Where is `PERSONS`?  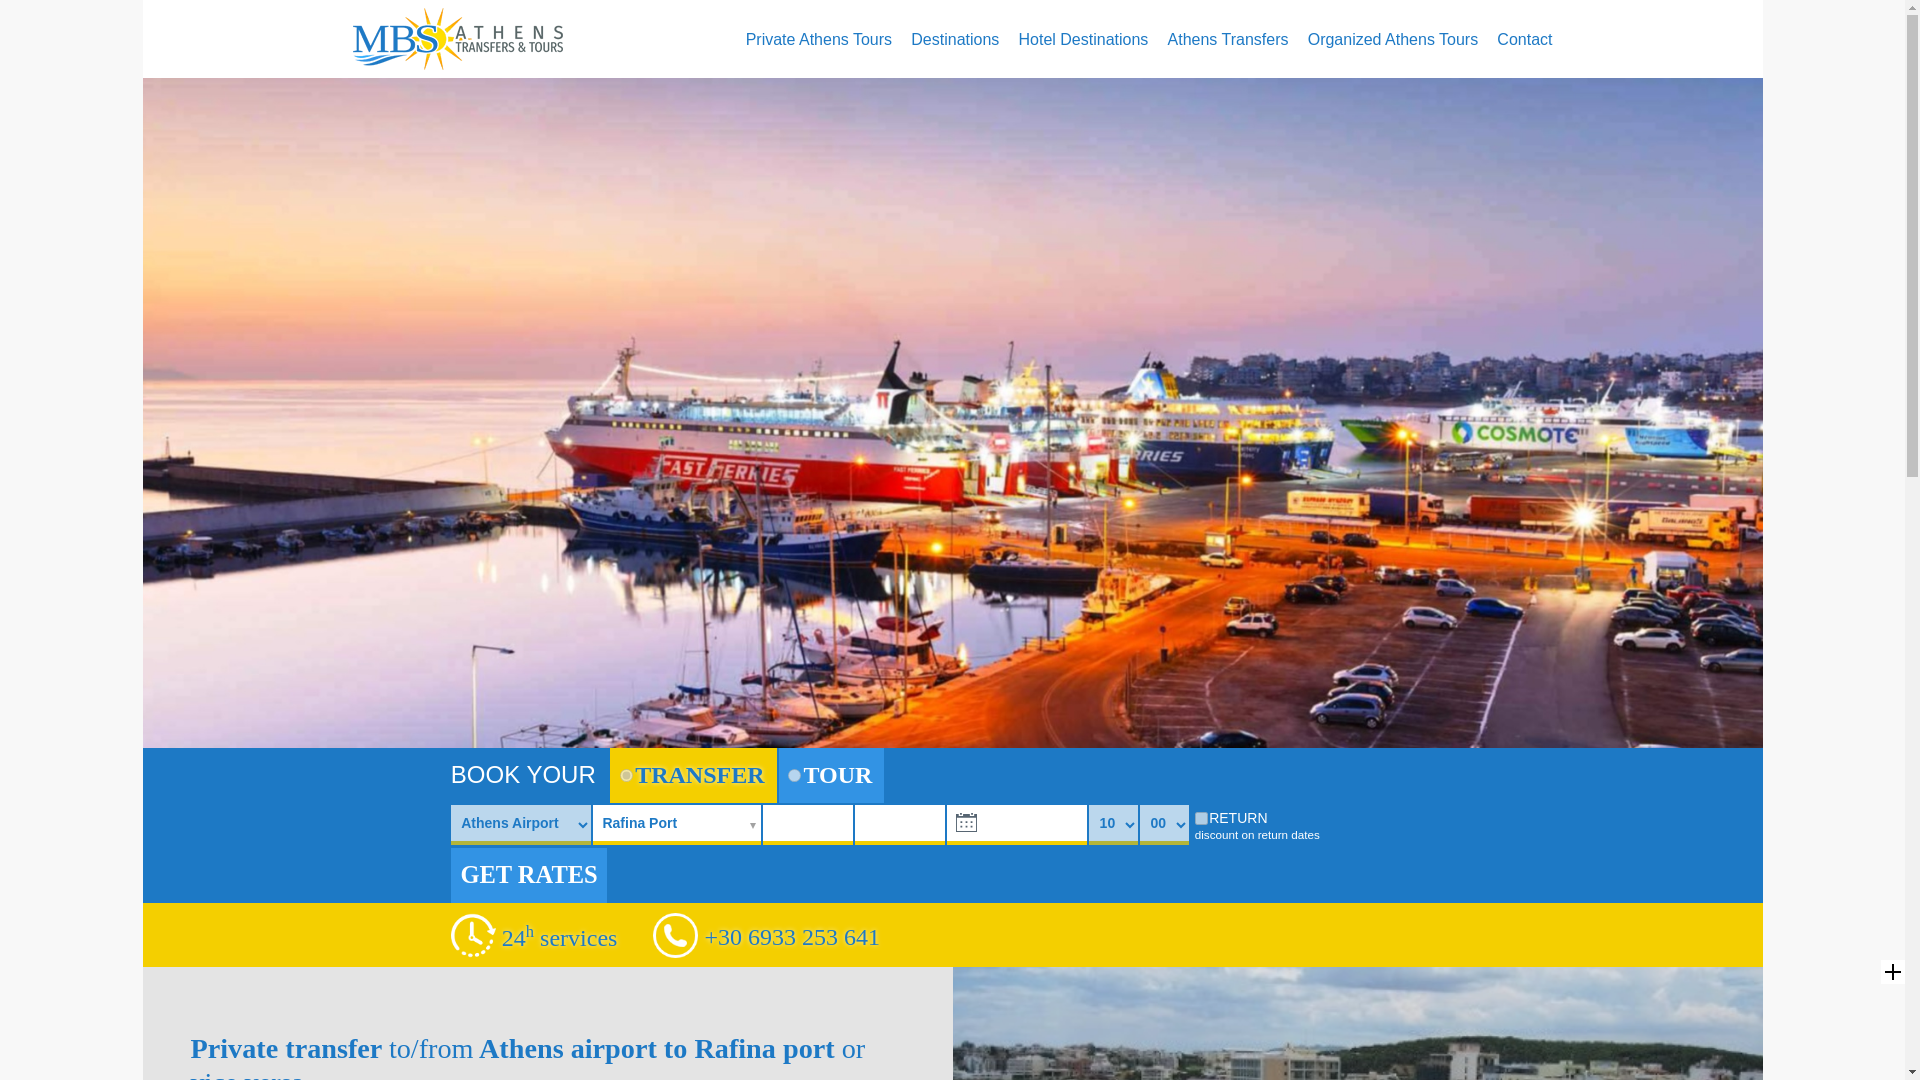 PERSONS is located at coordinates (807, 824).